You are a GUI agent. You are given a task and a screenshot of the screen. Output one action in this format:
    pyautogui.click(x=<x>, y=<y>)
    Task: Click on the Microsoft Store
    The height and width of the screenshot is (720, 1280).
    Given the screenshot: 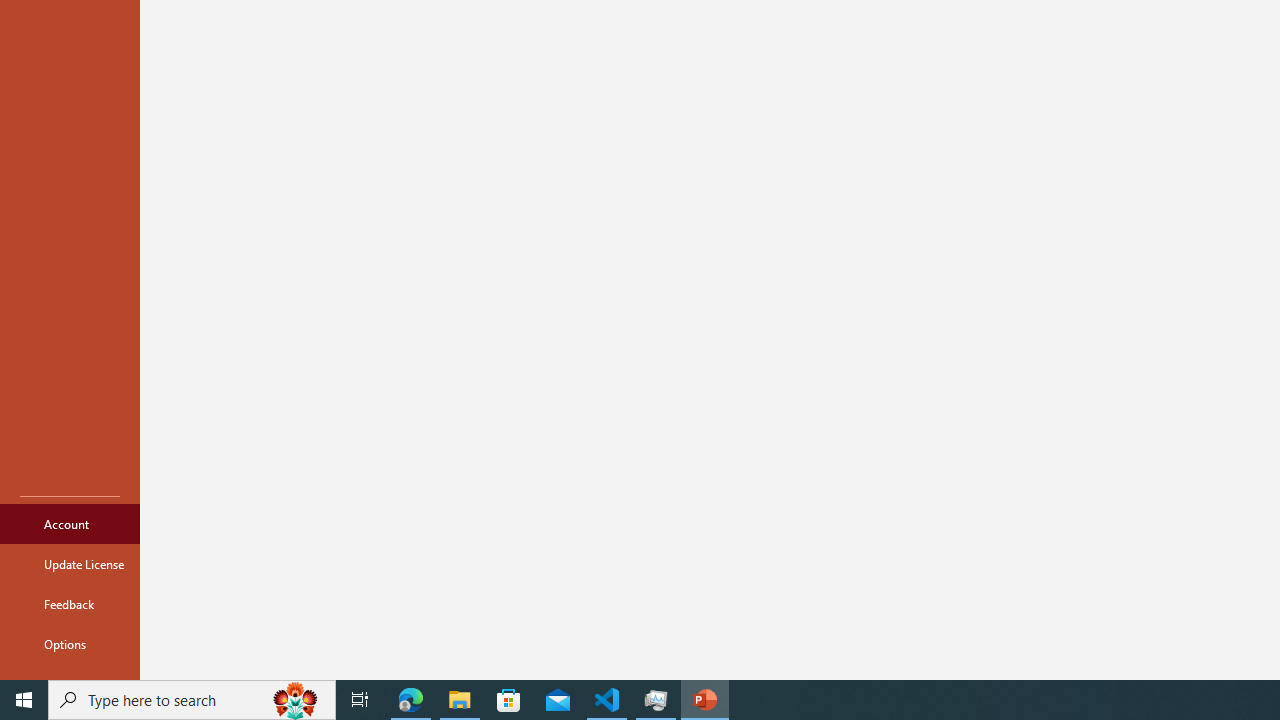 What is the action you would take?
    pyautogui.click(x=509, y=700)
    